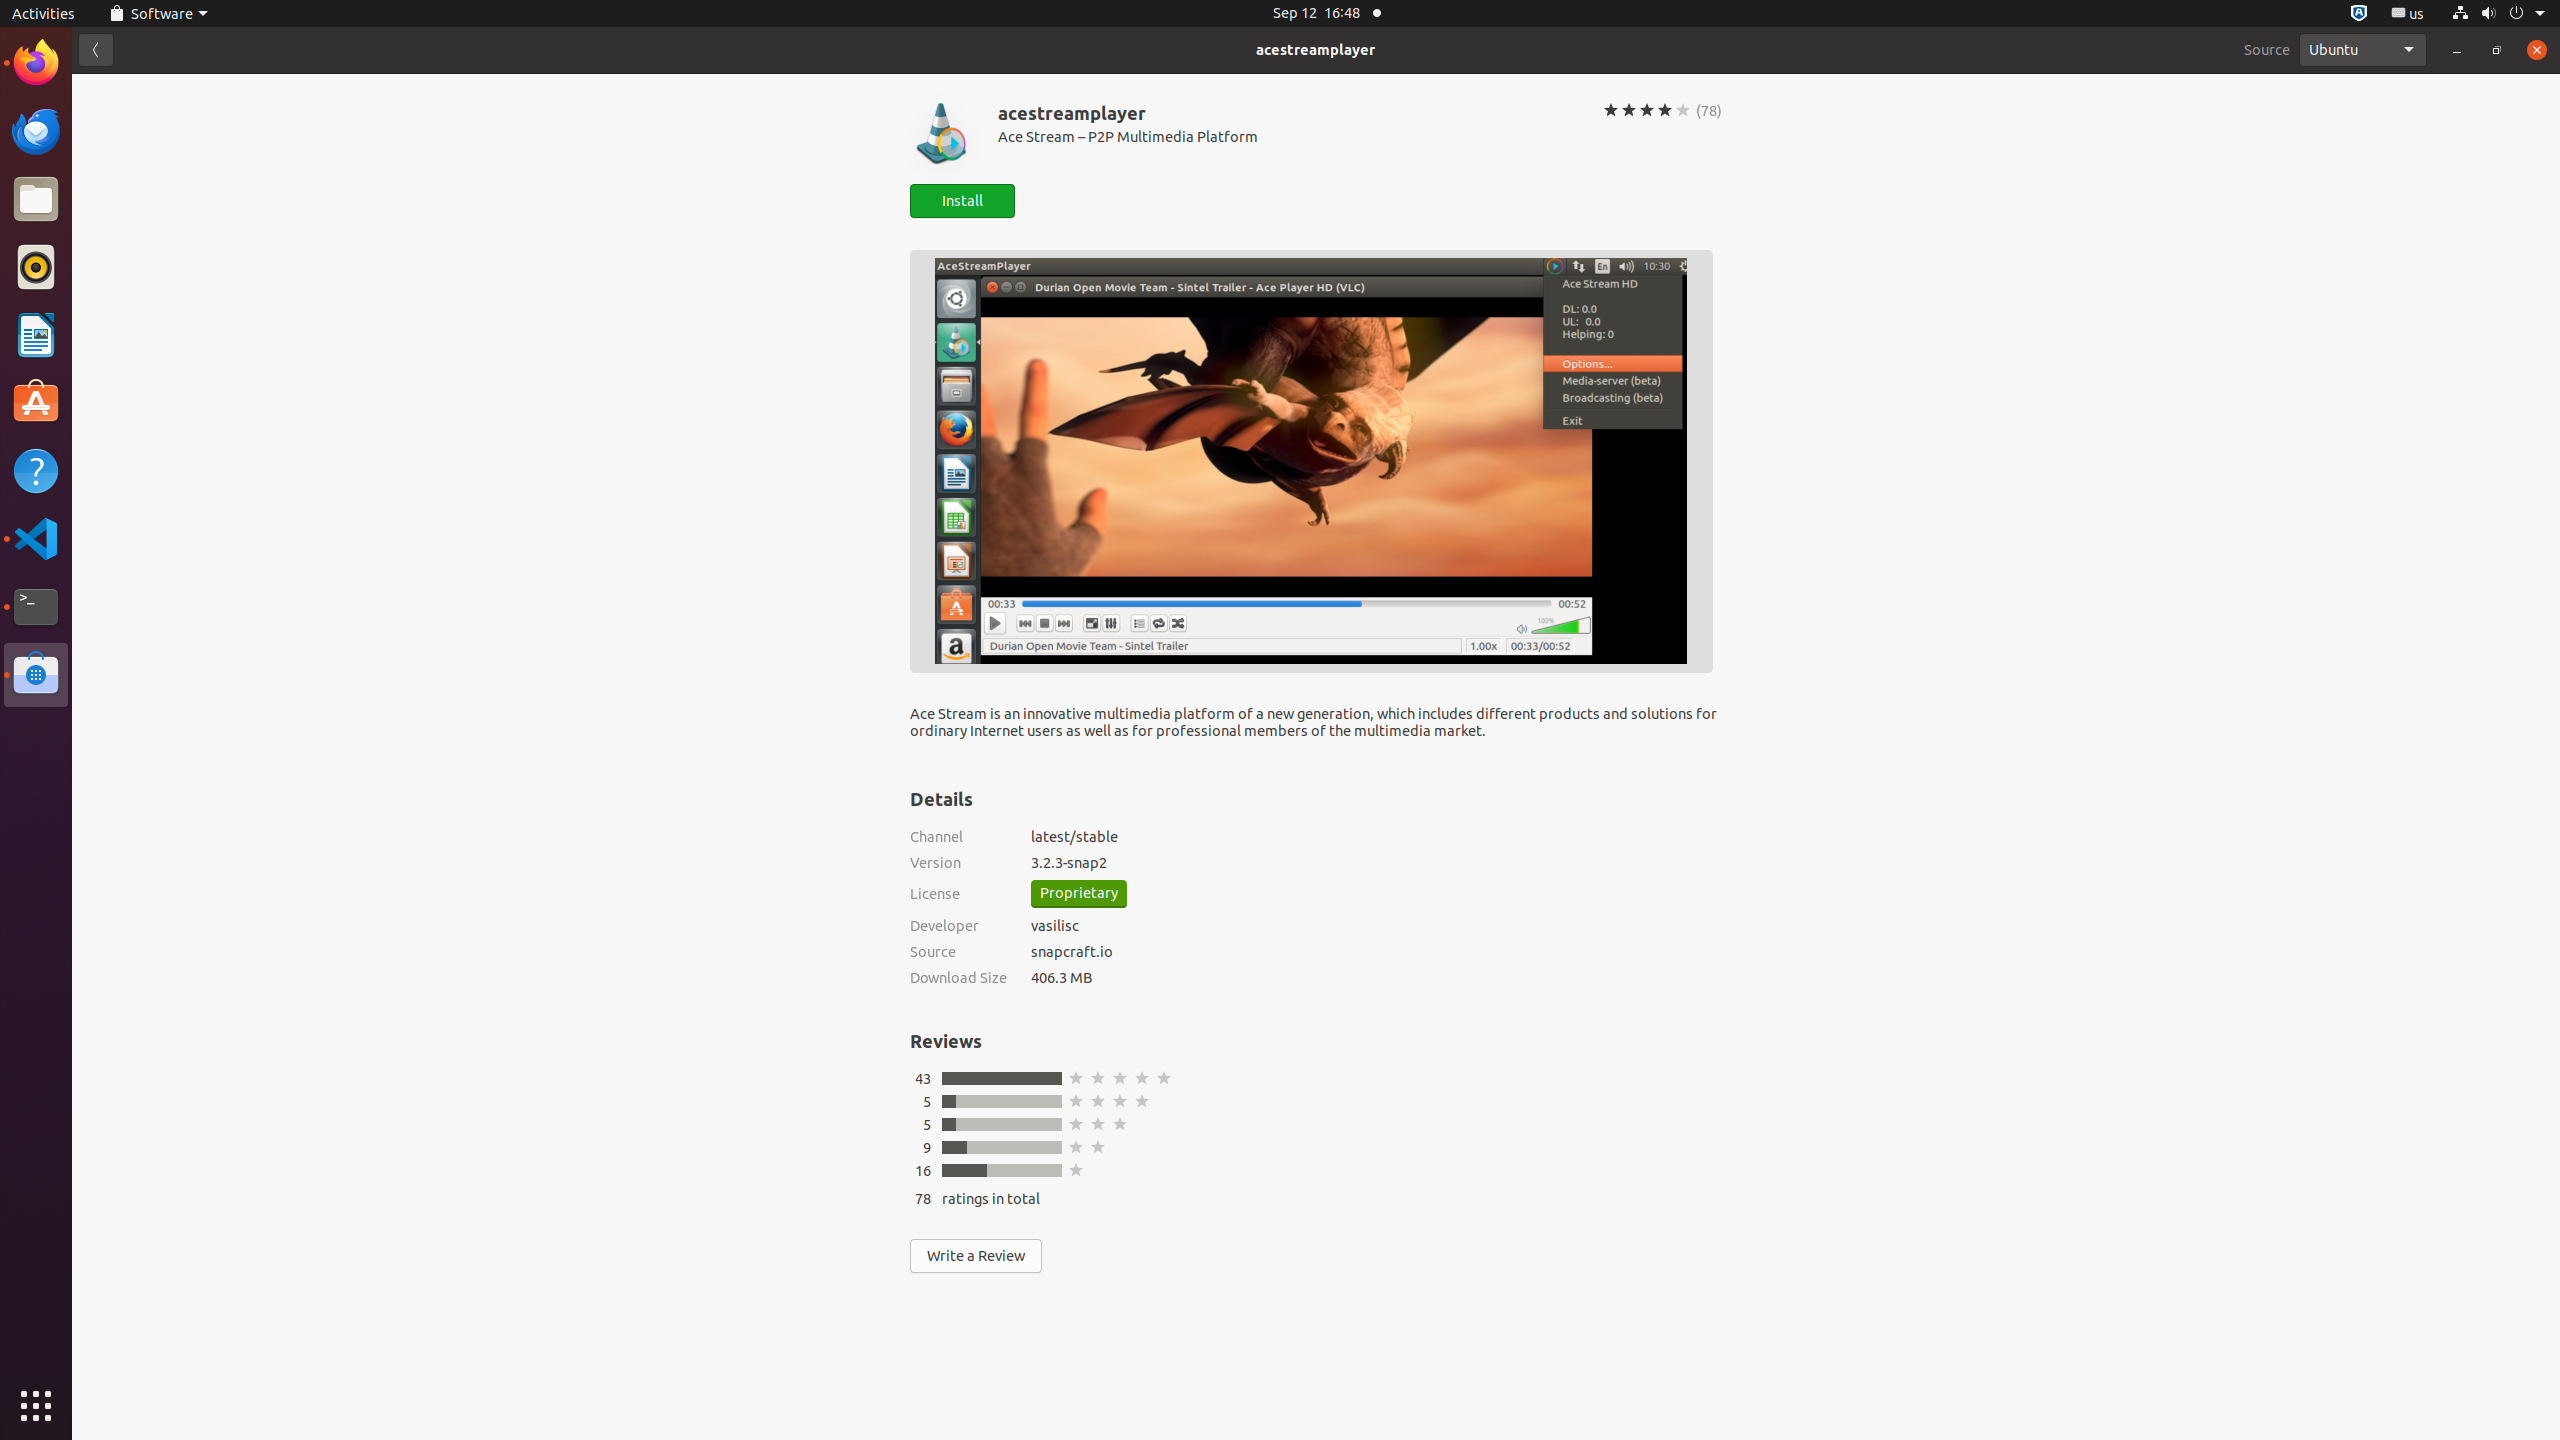 The image size is (2560, 1440). I want to click on vasilisc, so click(1055, 925).